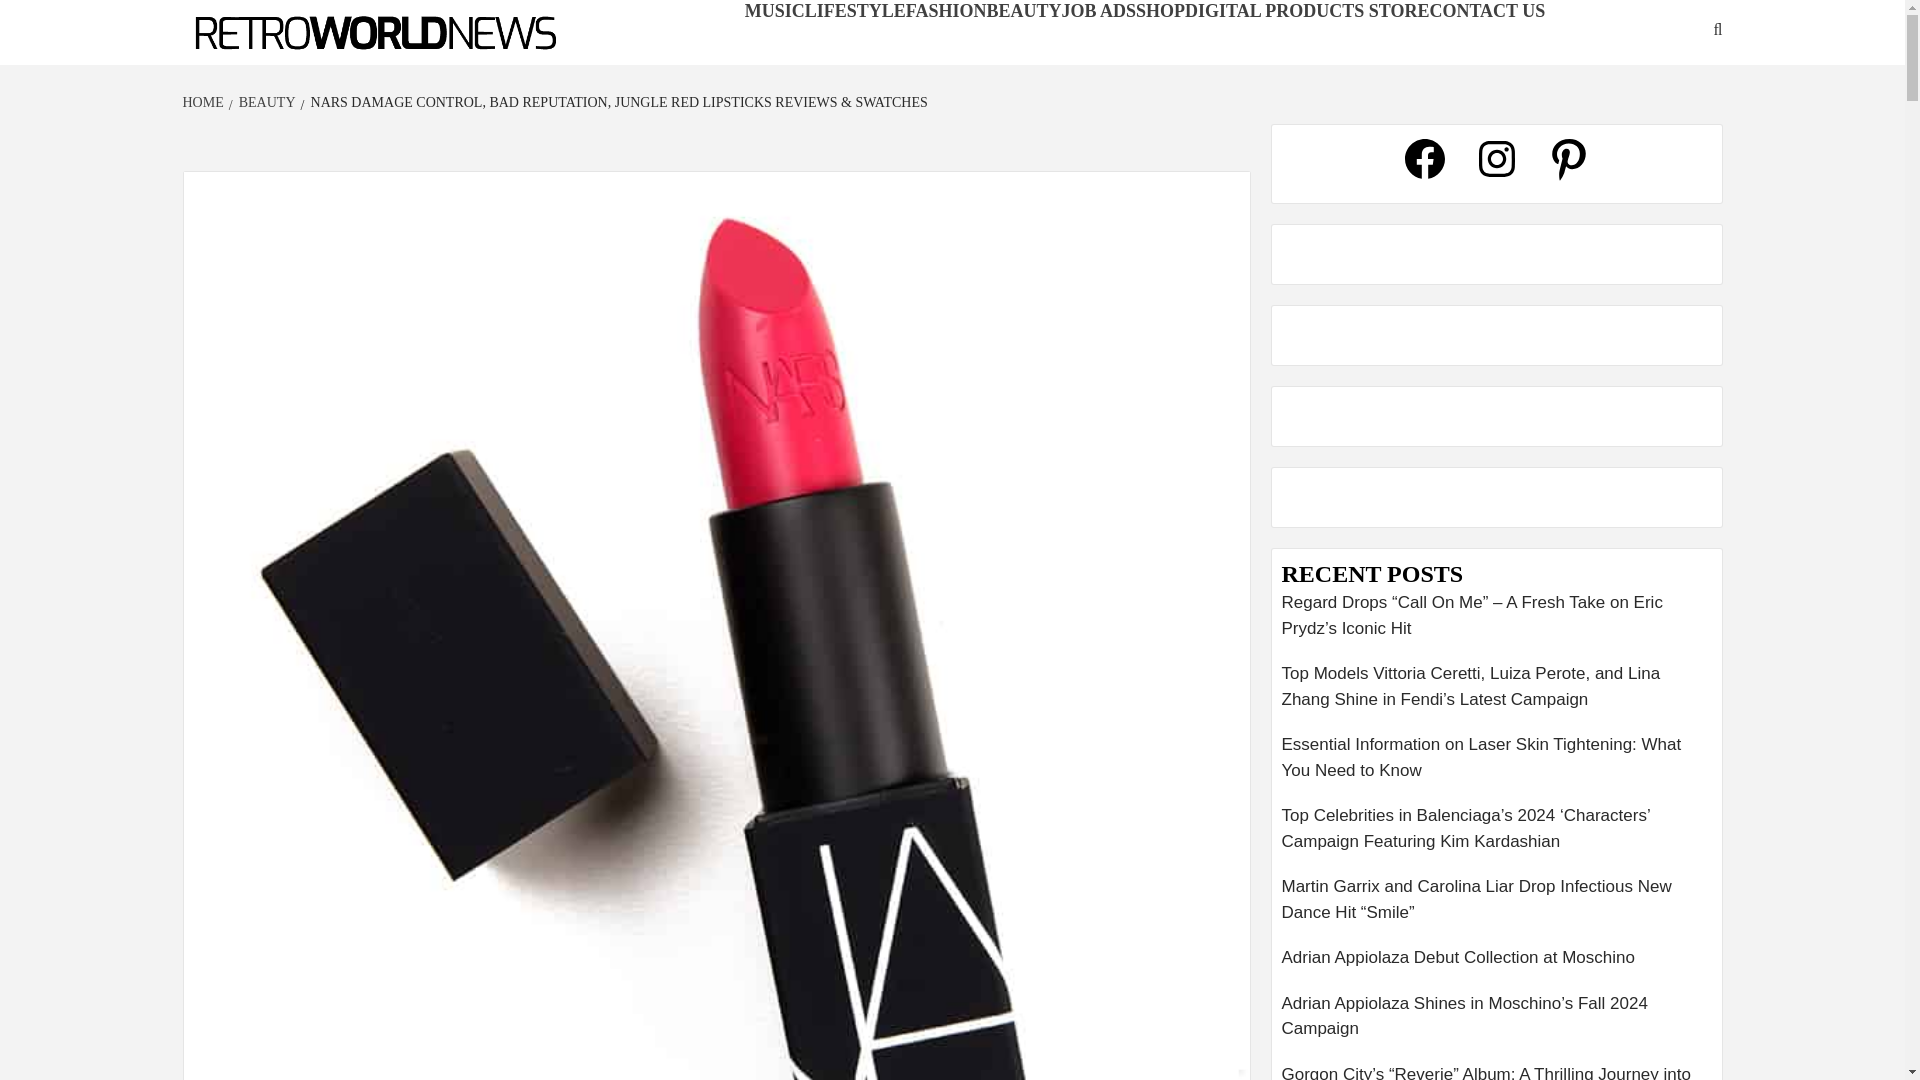 This screenshot has width=1920, height=1080. Describe the element at coordinates (855, 10) in the screenshot. I see `LIFESTYLE` at that location.